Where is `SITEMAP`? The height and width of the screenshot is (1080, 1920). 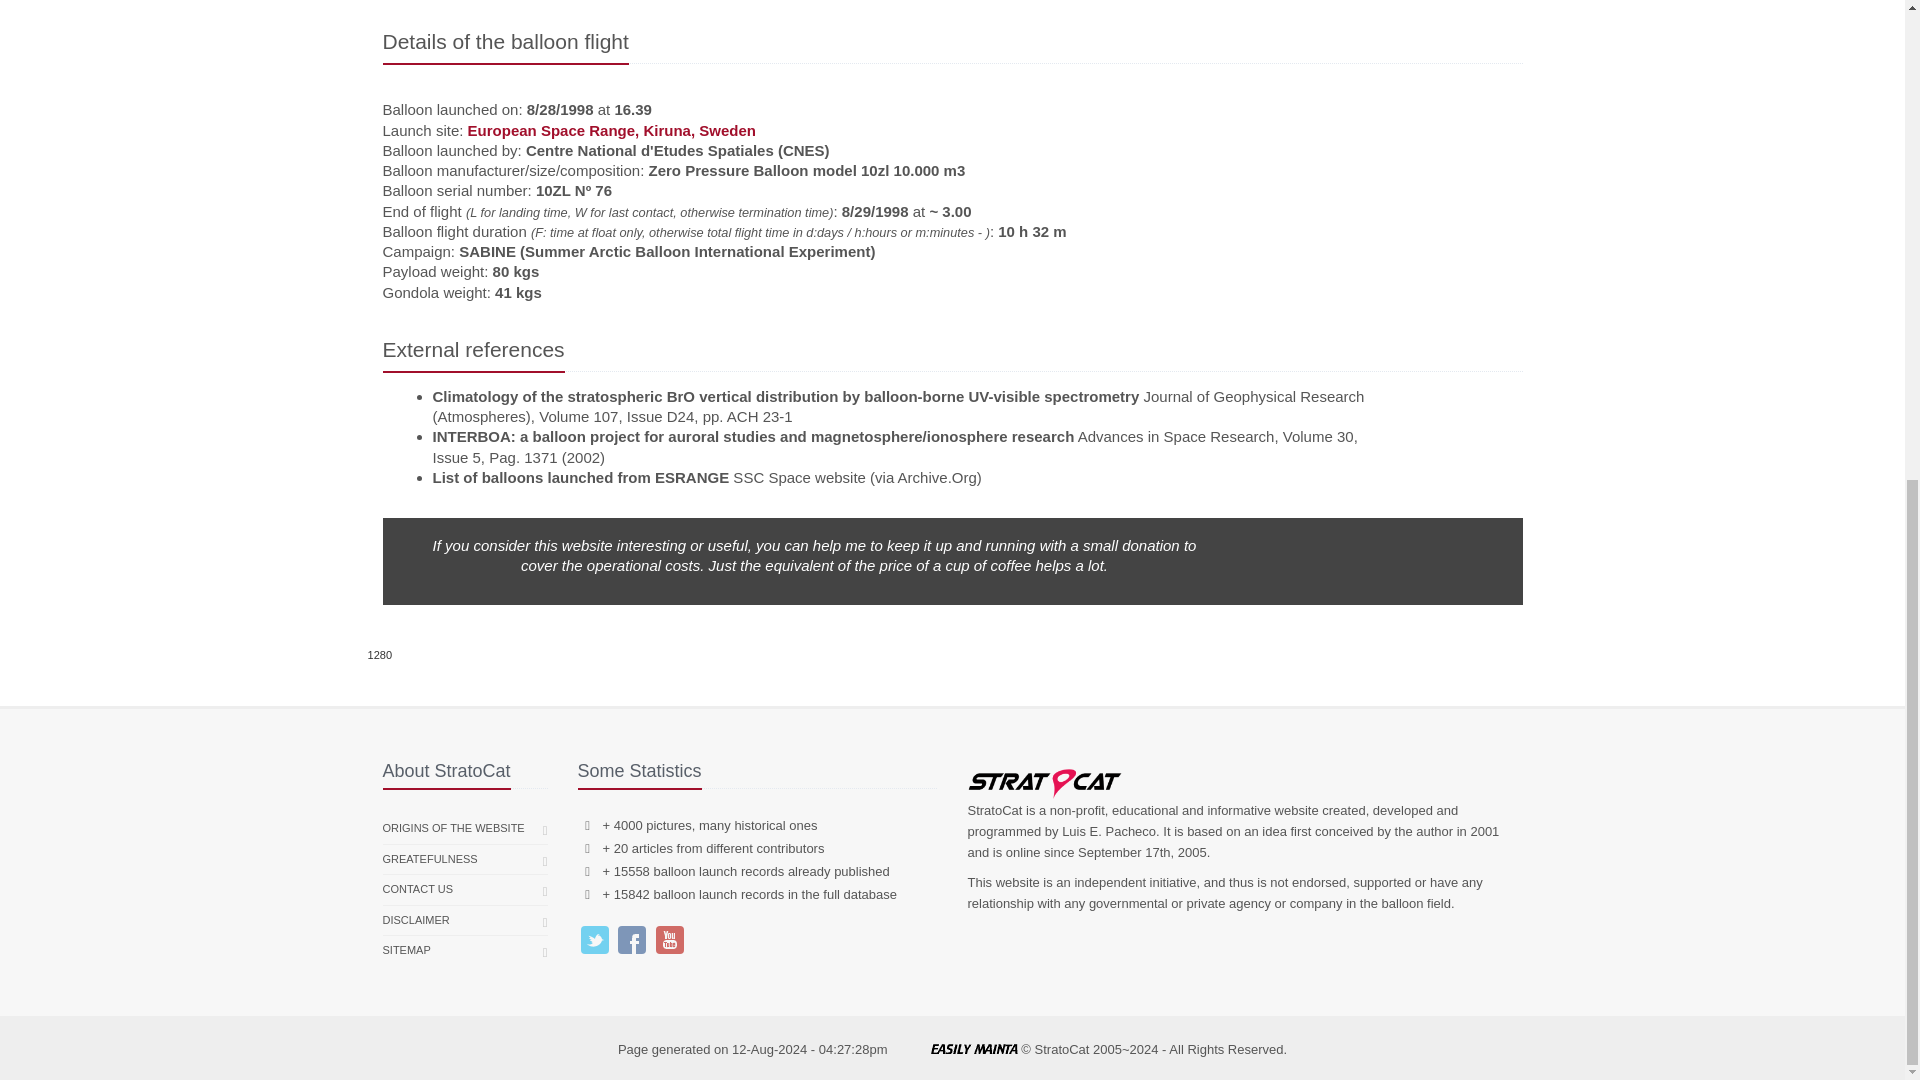 SITEMAP is located at coordinates (406, 950).